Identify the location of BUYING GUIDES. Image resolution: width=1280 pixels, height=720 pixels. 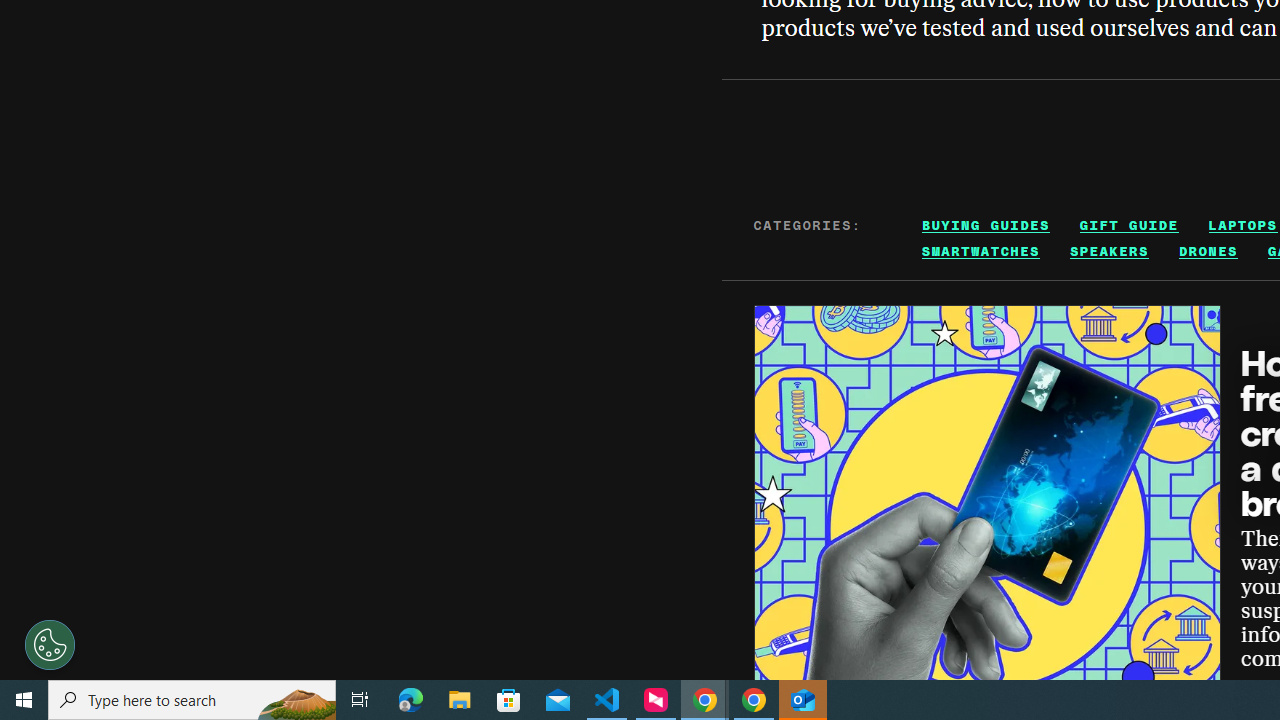
(986, 225).